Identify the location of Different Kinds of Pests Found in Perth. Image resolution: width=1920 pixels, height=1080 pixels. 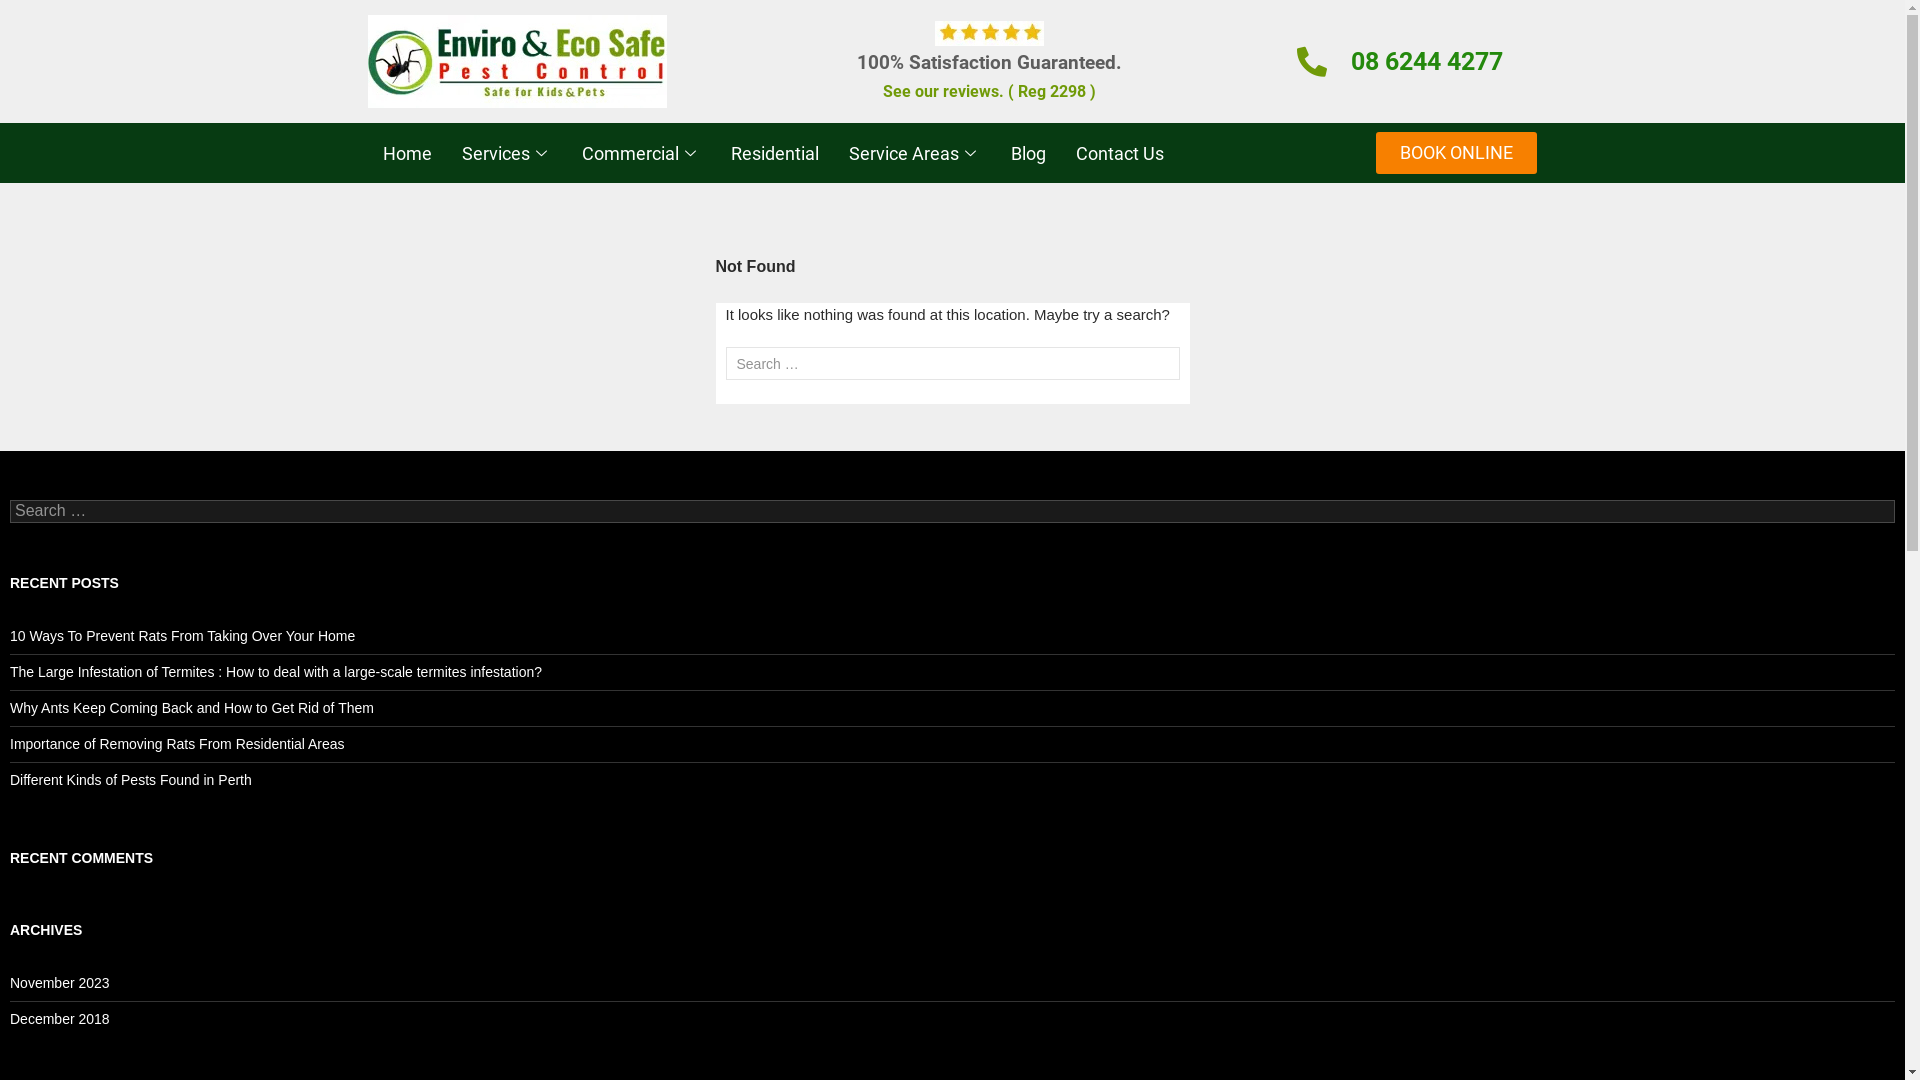
(131, 780).